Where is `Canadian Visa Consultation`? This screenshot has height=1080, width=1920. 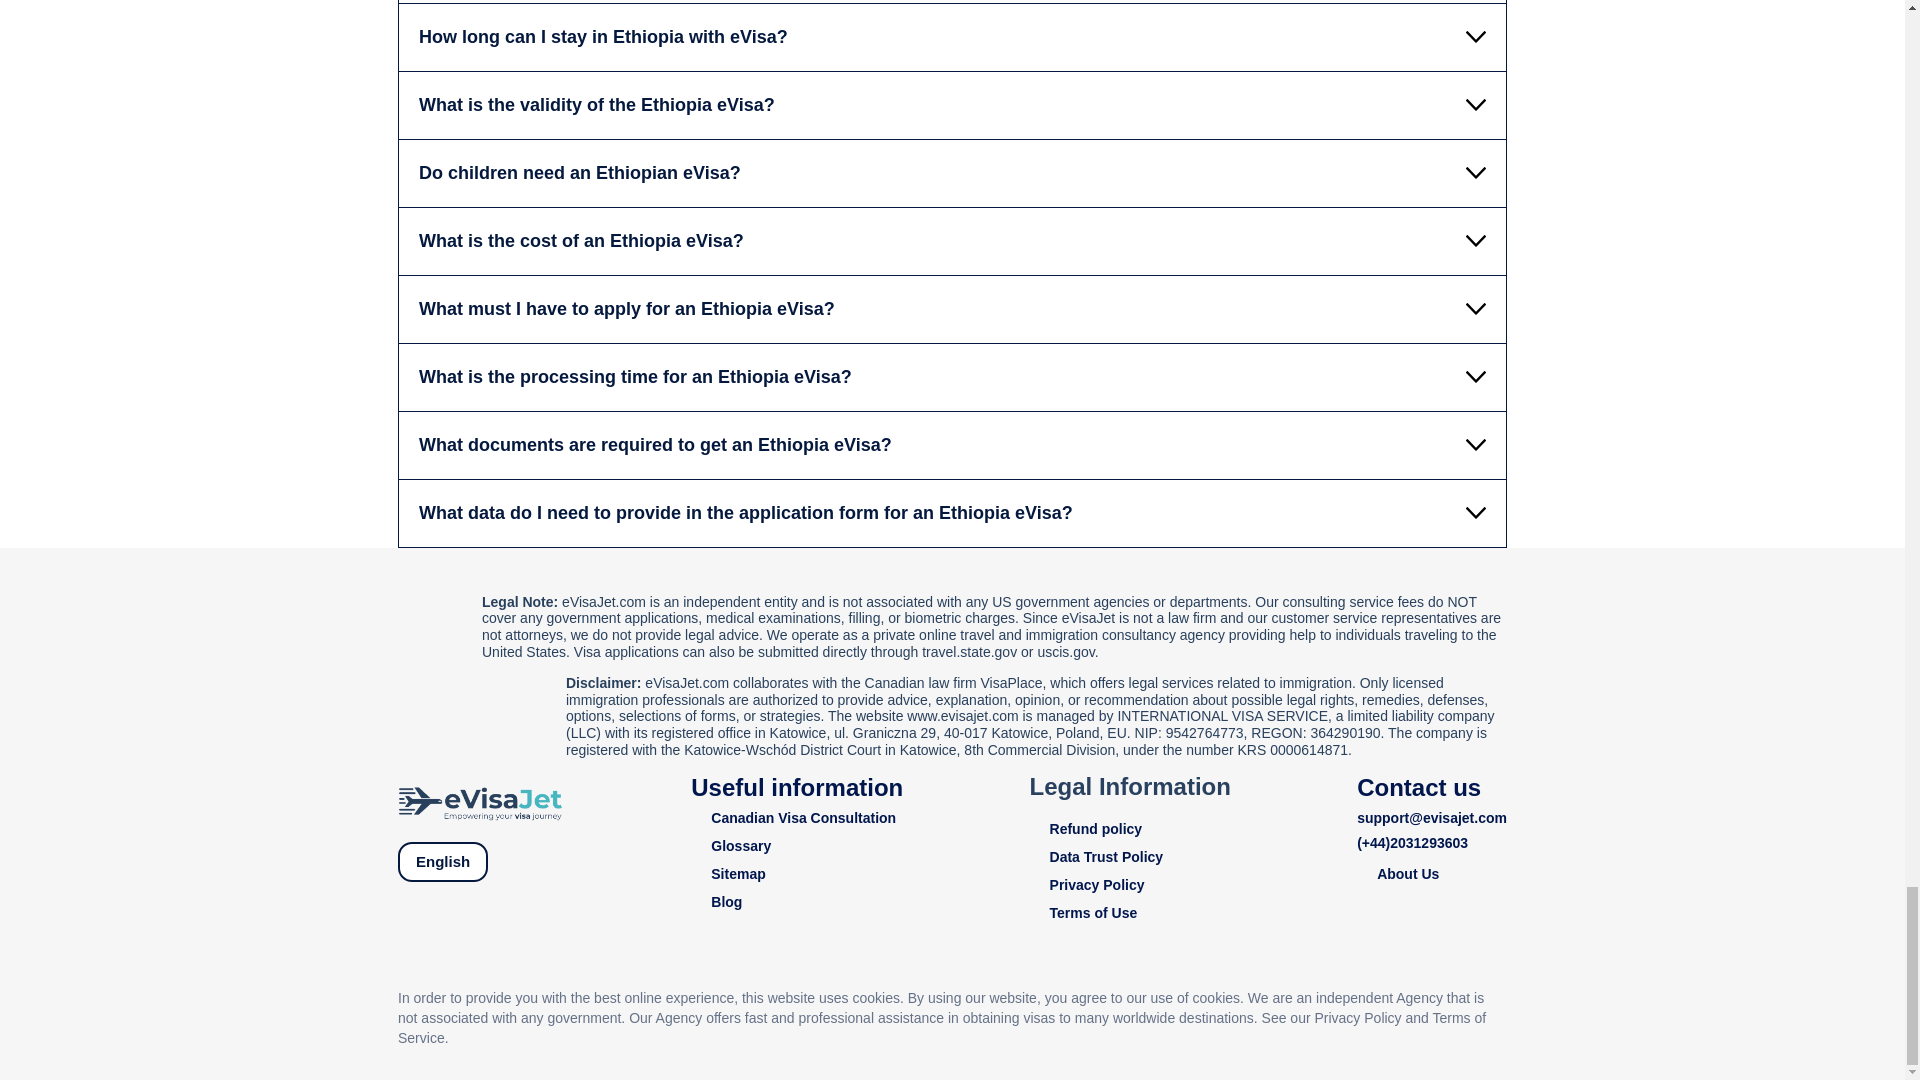
Canadian Visa Consultation is located at coordinates (796, 818).